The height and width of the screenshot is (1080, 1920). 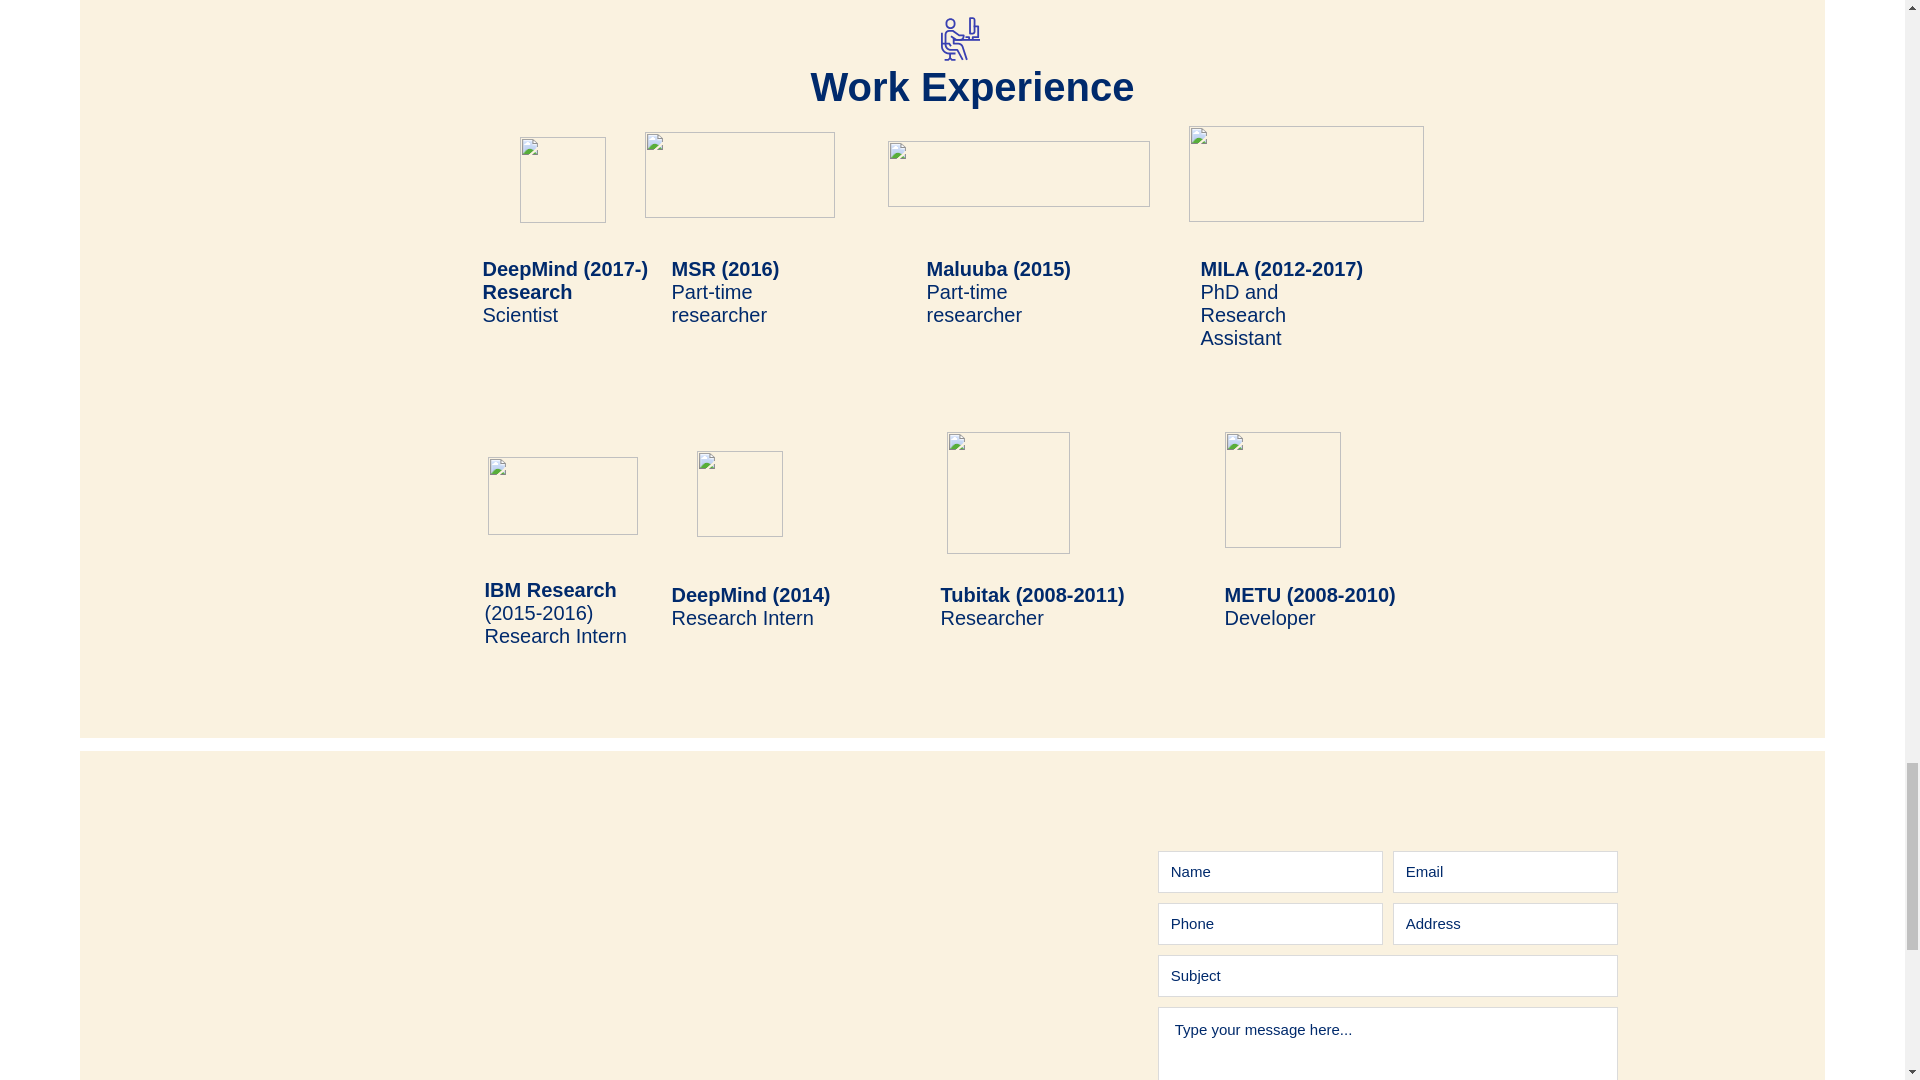 I want to click on ibm-research-logo.jpeg, so click(x=562, y=495).